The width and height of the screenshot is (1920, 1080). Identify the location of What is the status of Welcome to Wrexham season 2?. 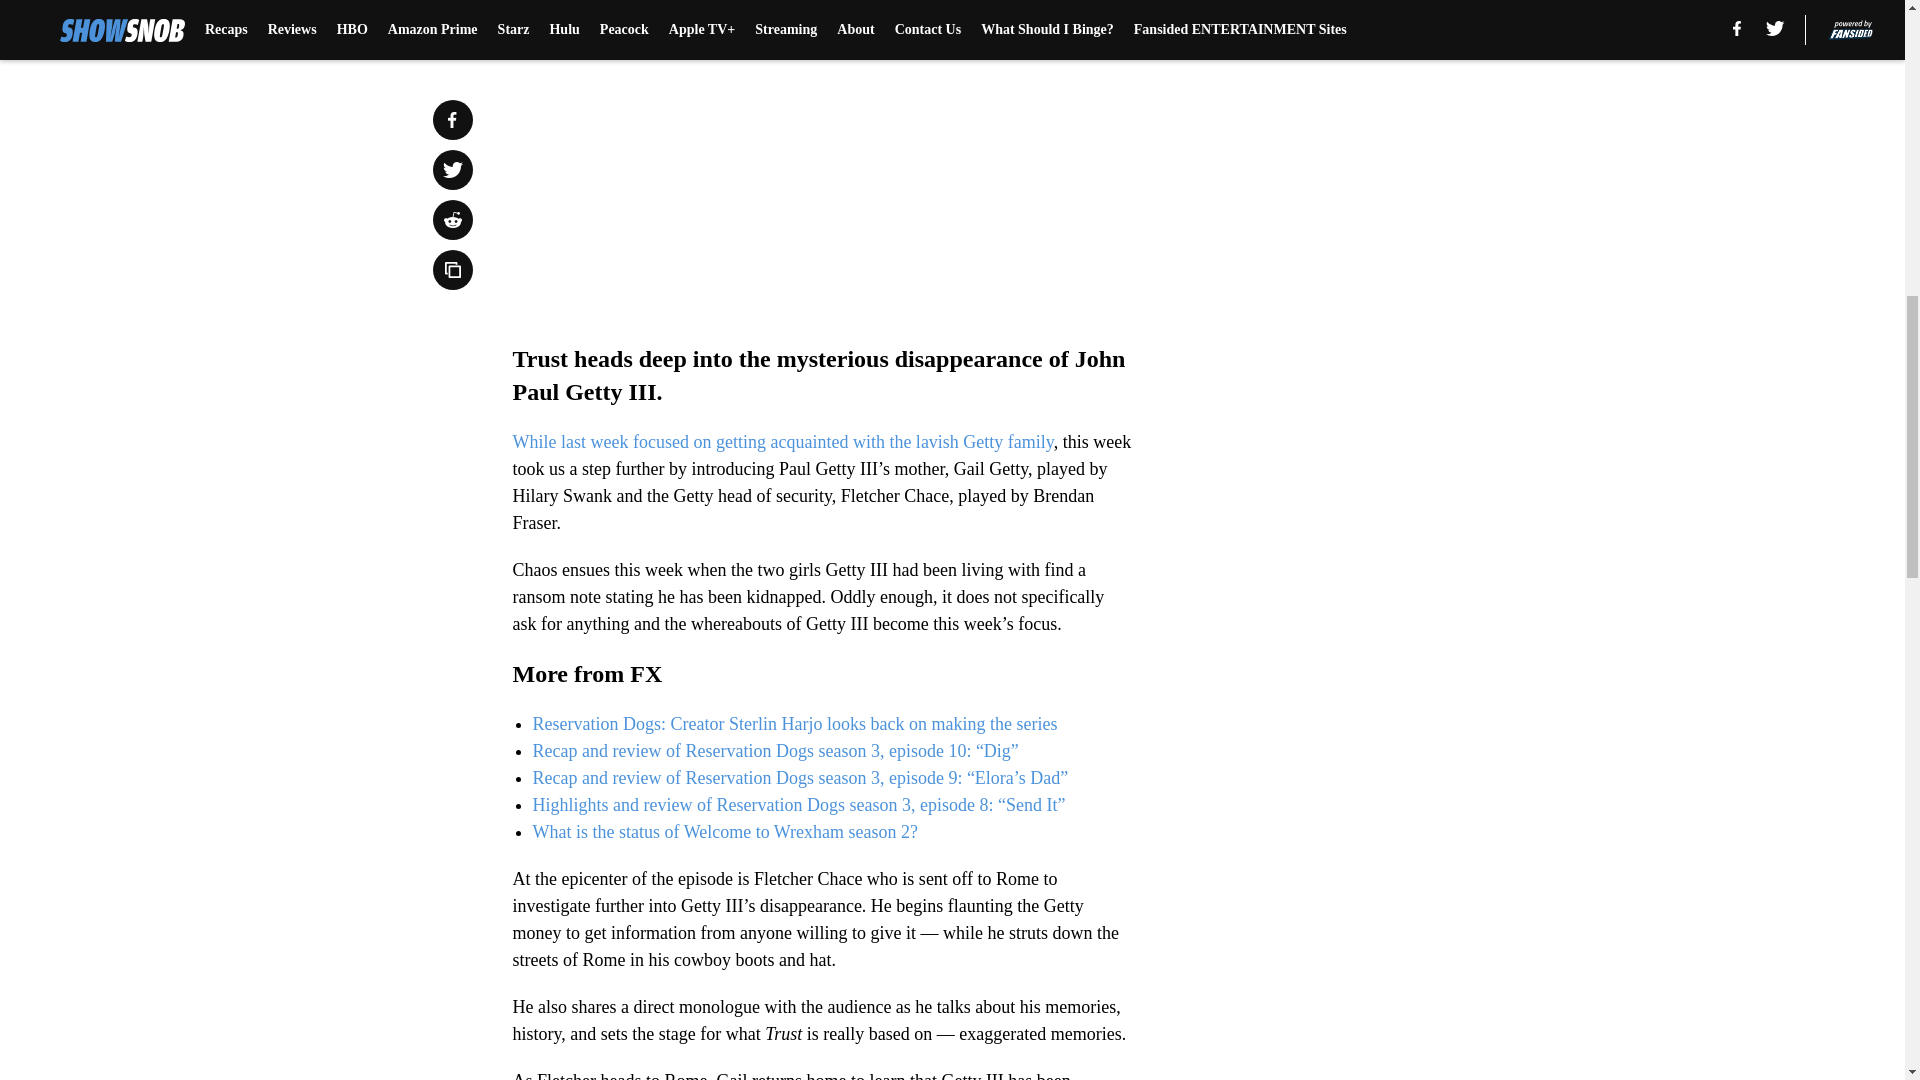
(724, 832).